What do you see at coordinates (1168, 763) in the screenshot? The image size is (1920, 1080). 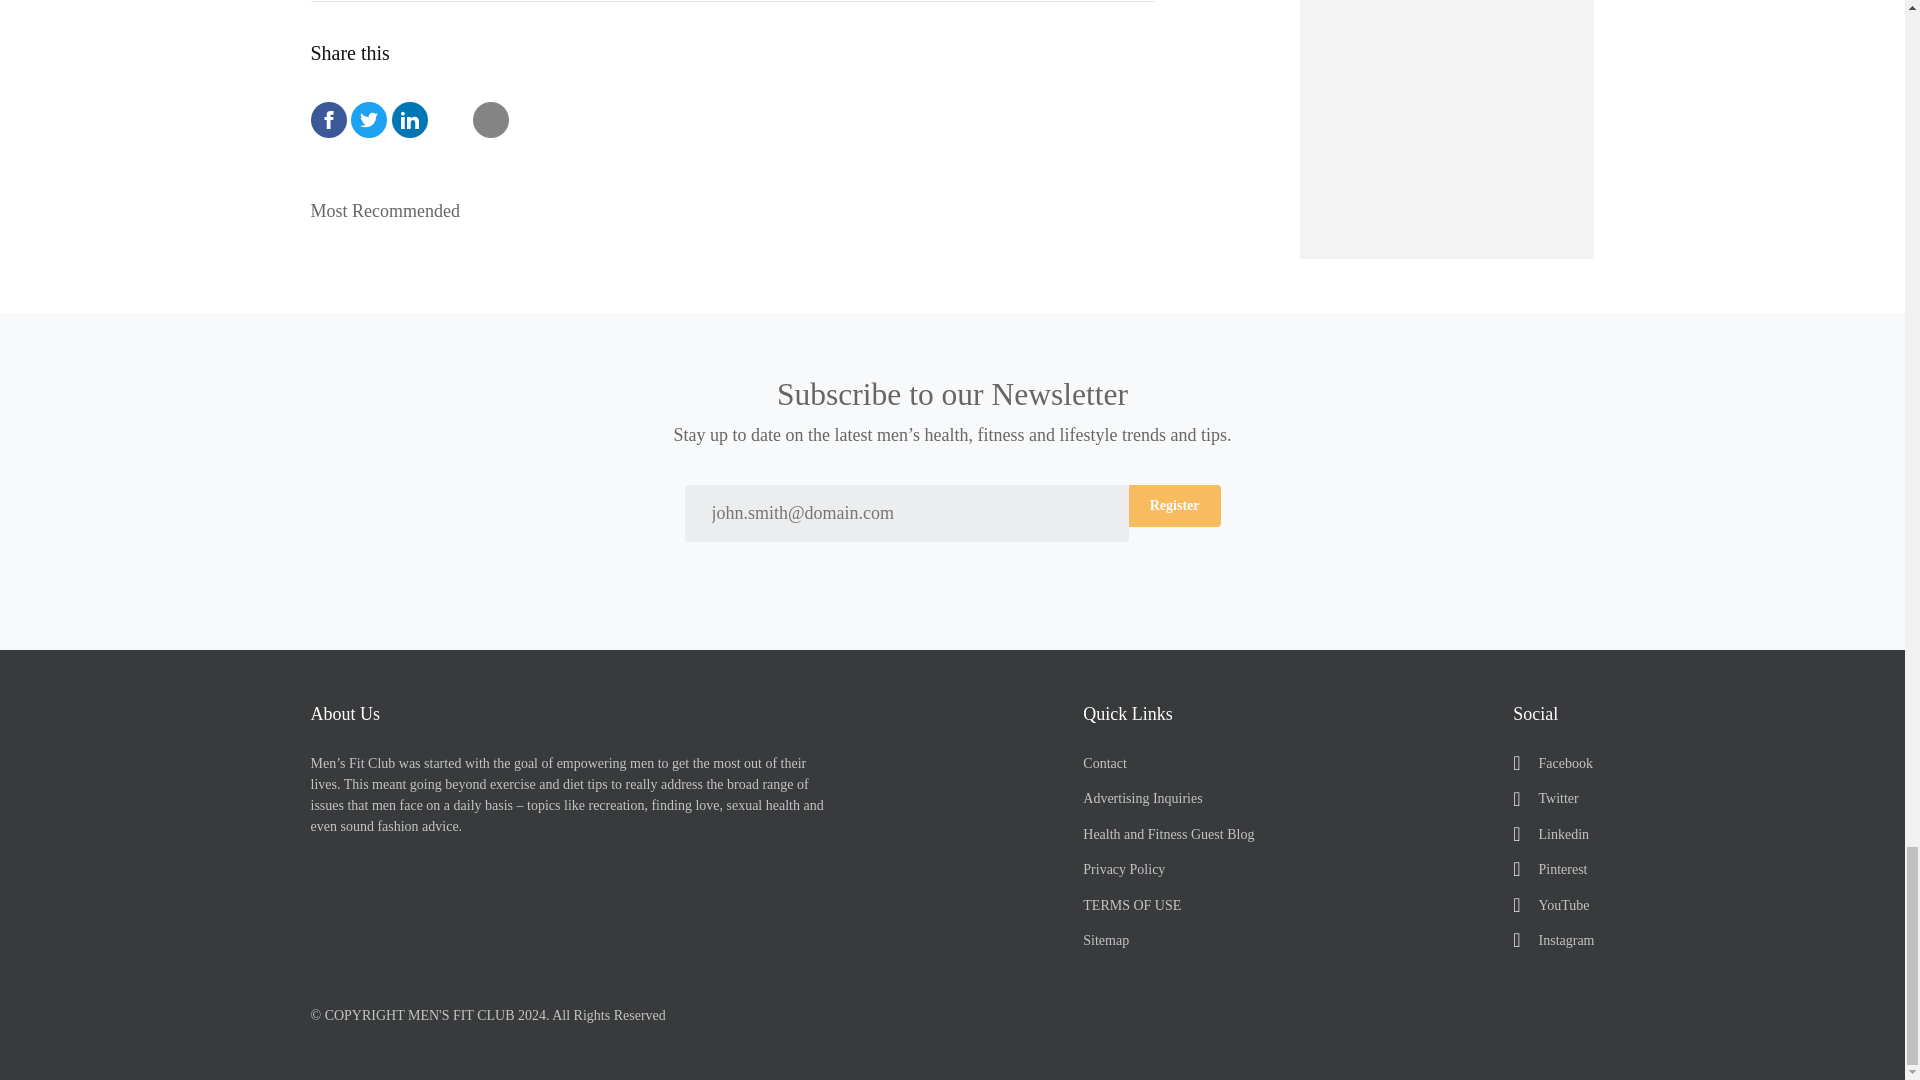 I see `Contact` at bounding box center [1168, 763].